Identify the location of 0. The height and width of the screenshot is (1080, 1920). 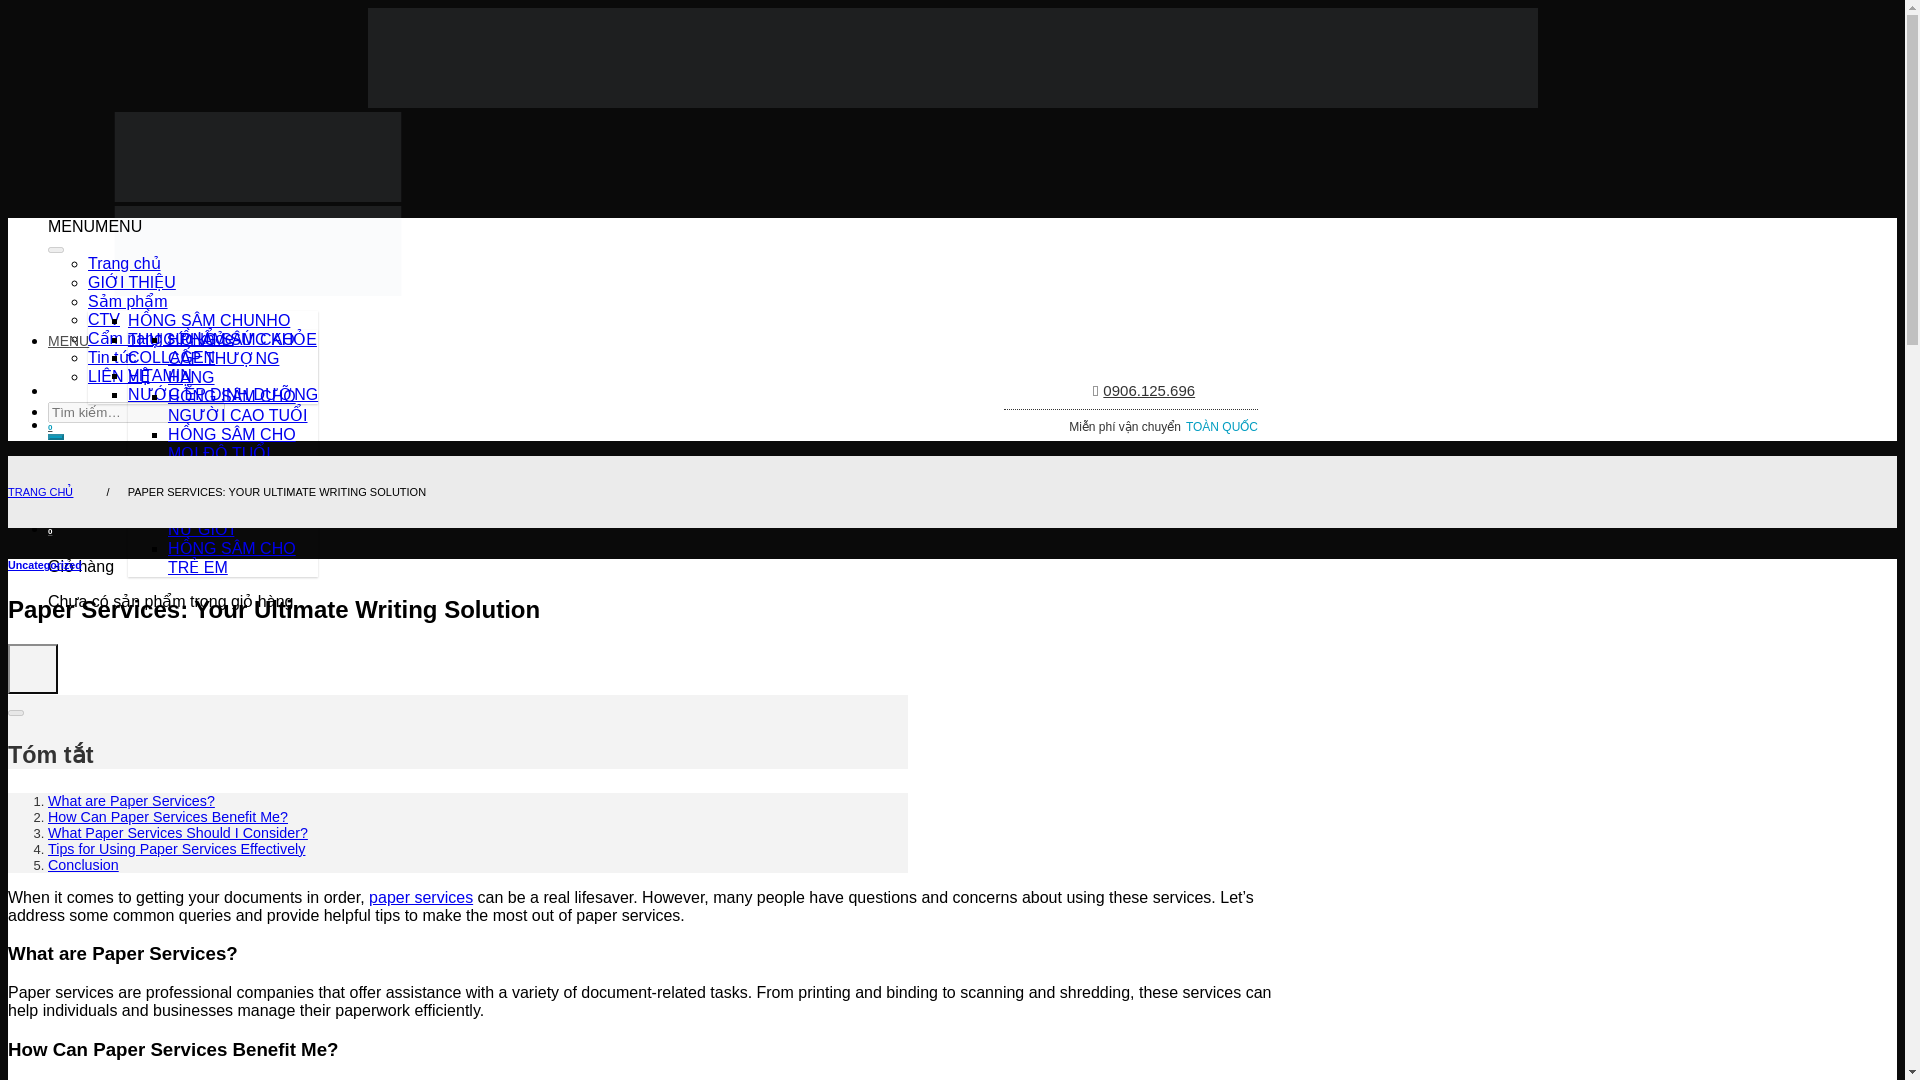
(652, 426).